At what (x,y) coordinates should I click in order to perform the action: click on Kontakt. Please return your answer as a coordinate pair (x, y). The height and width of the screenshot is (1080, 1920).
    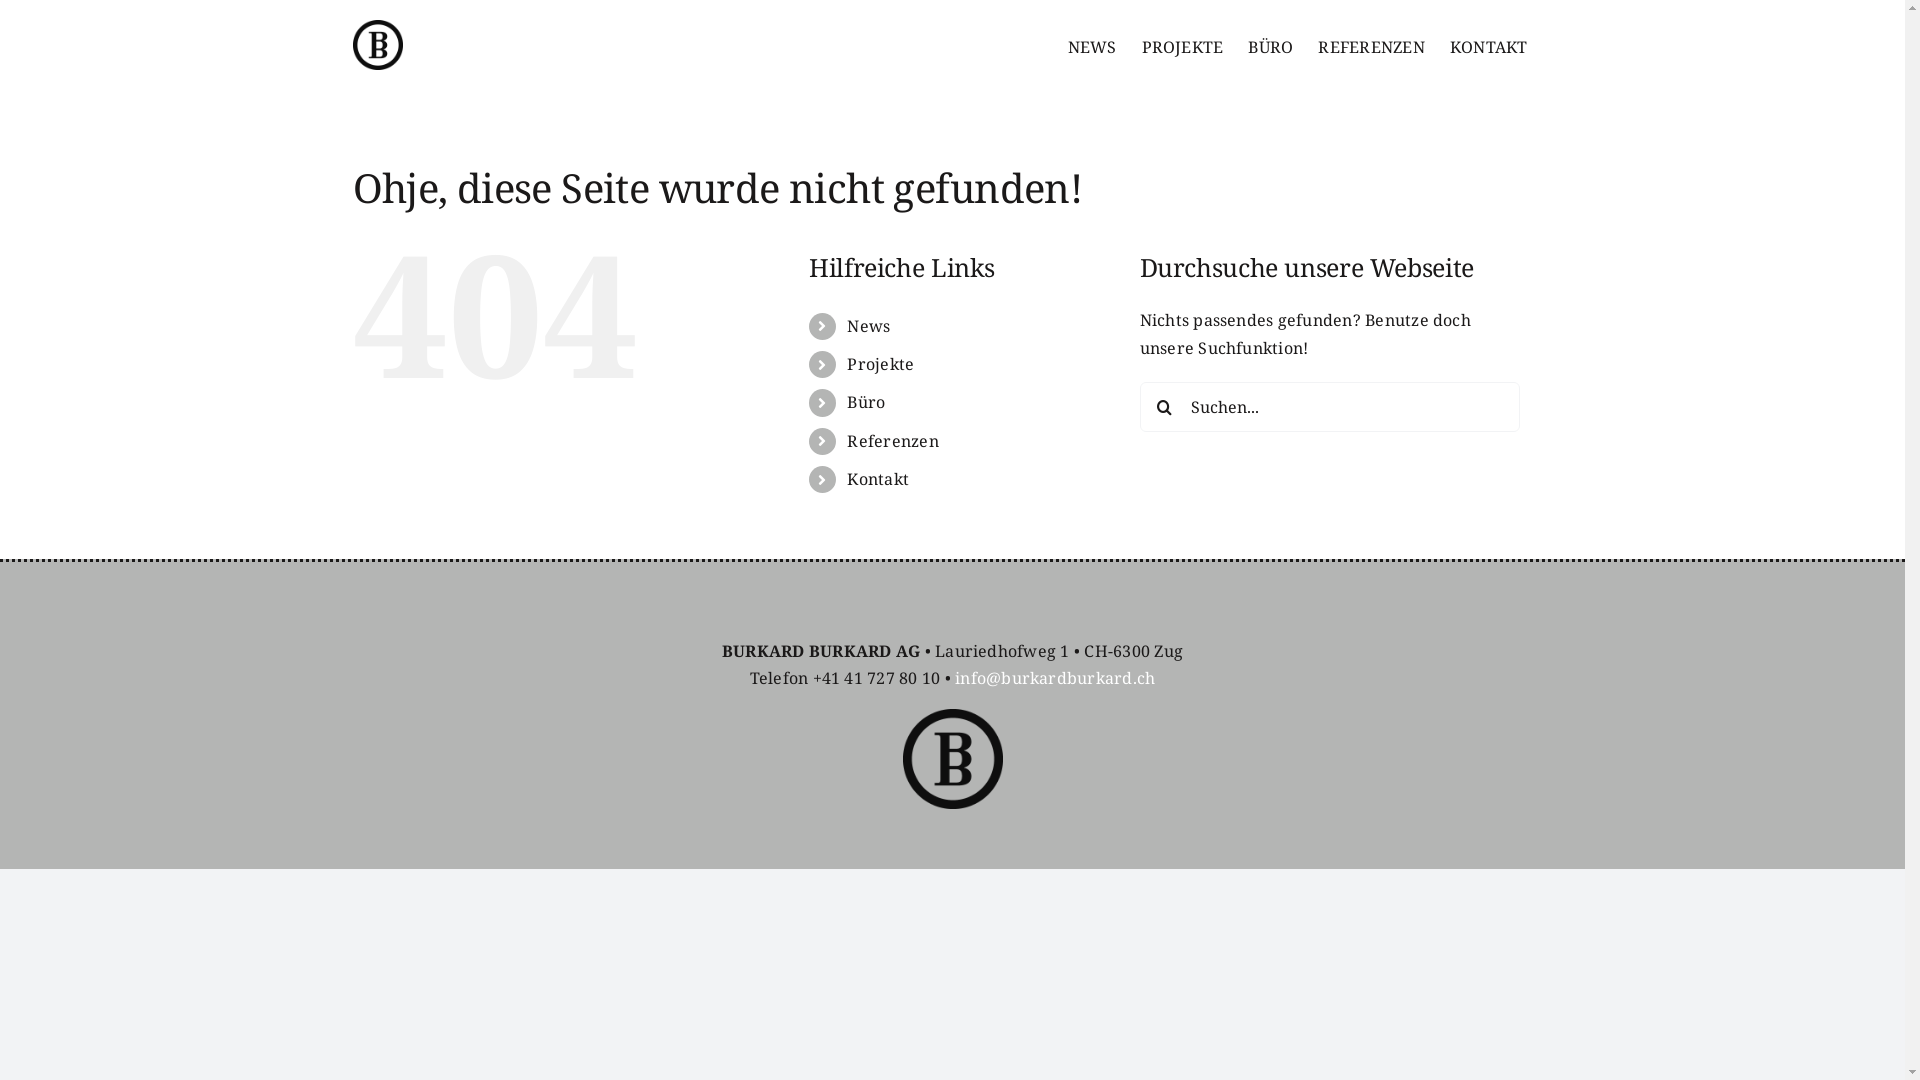
    Looking at the image, I should click on (878, 479).